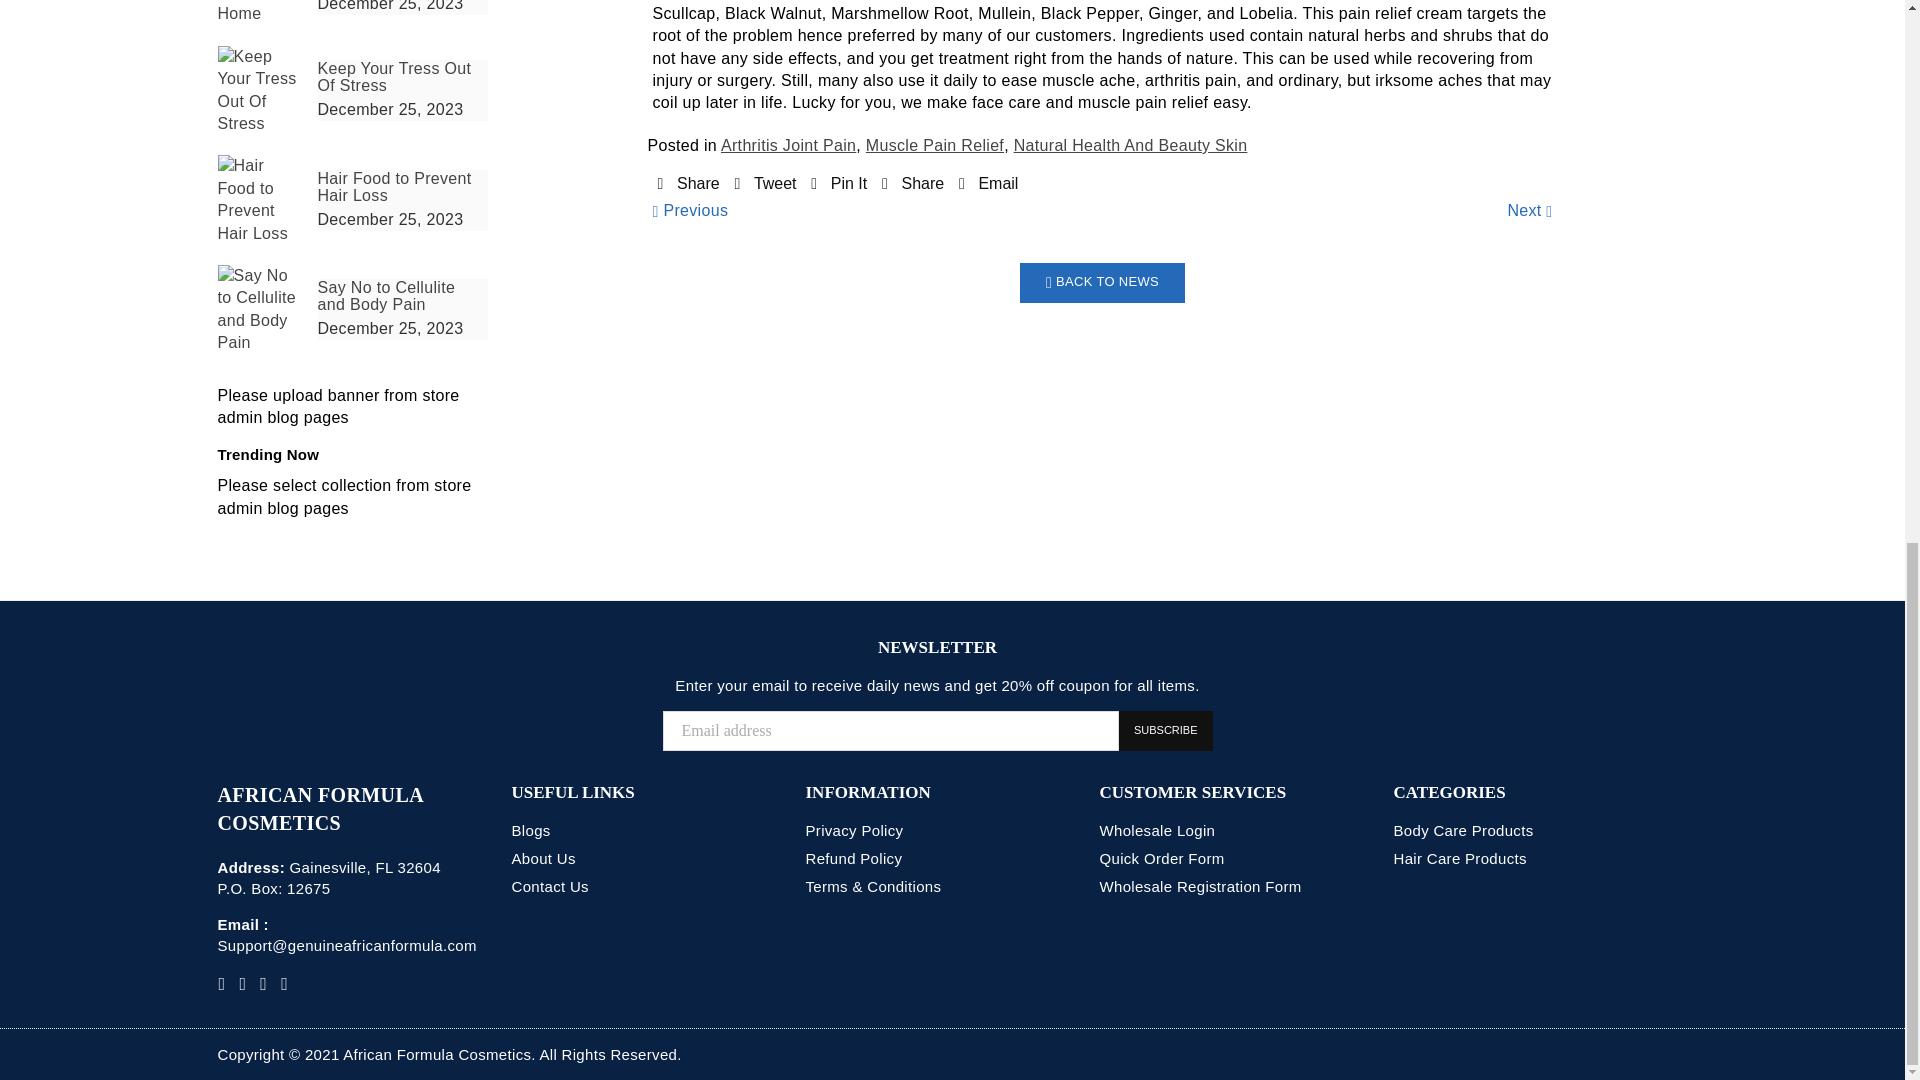  What do you see at coordinates (912, 183) in the screenshot?
I see `Share` at bounding box center [912, 183].